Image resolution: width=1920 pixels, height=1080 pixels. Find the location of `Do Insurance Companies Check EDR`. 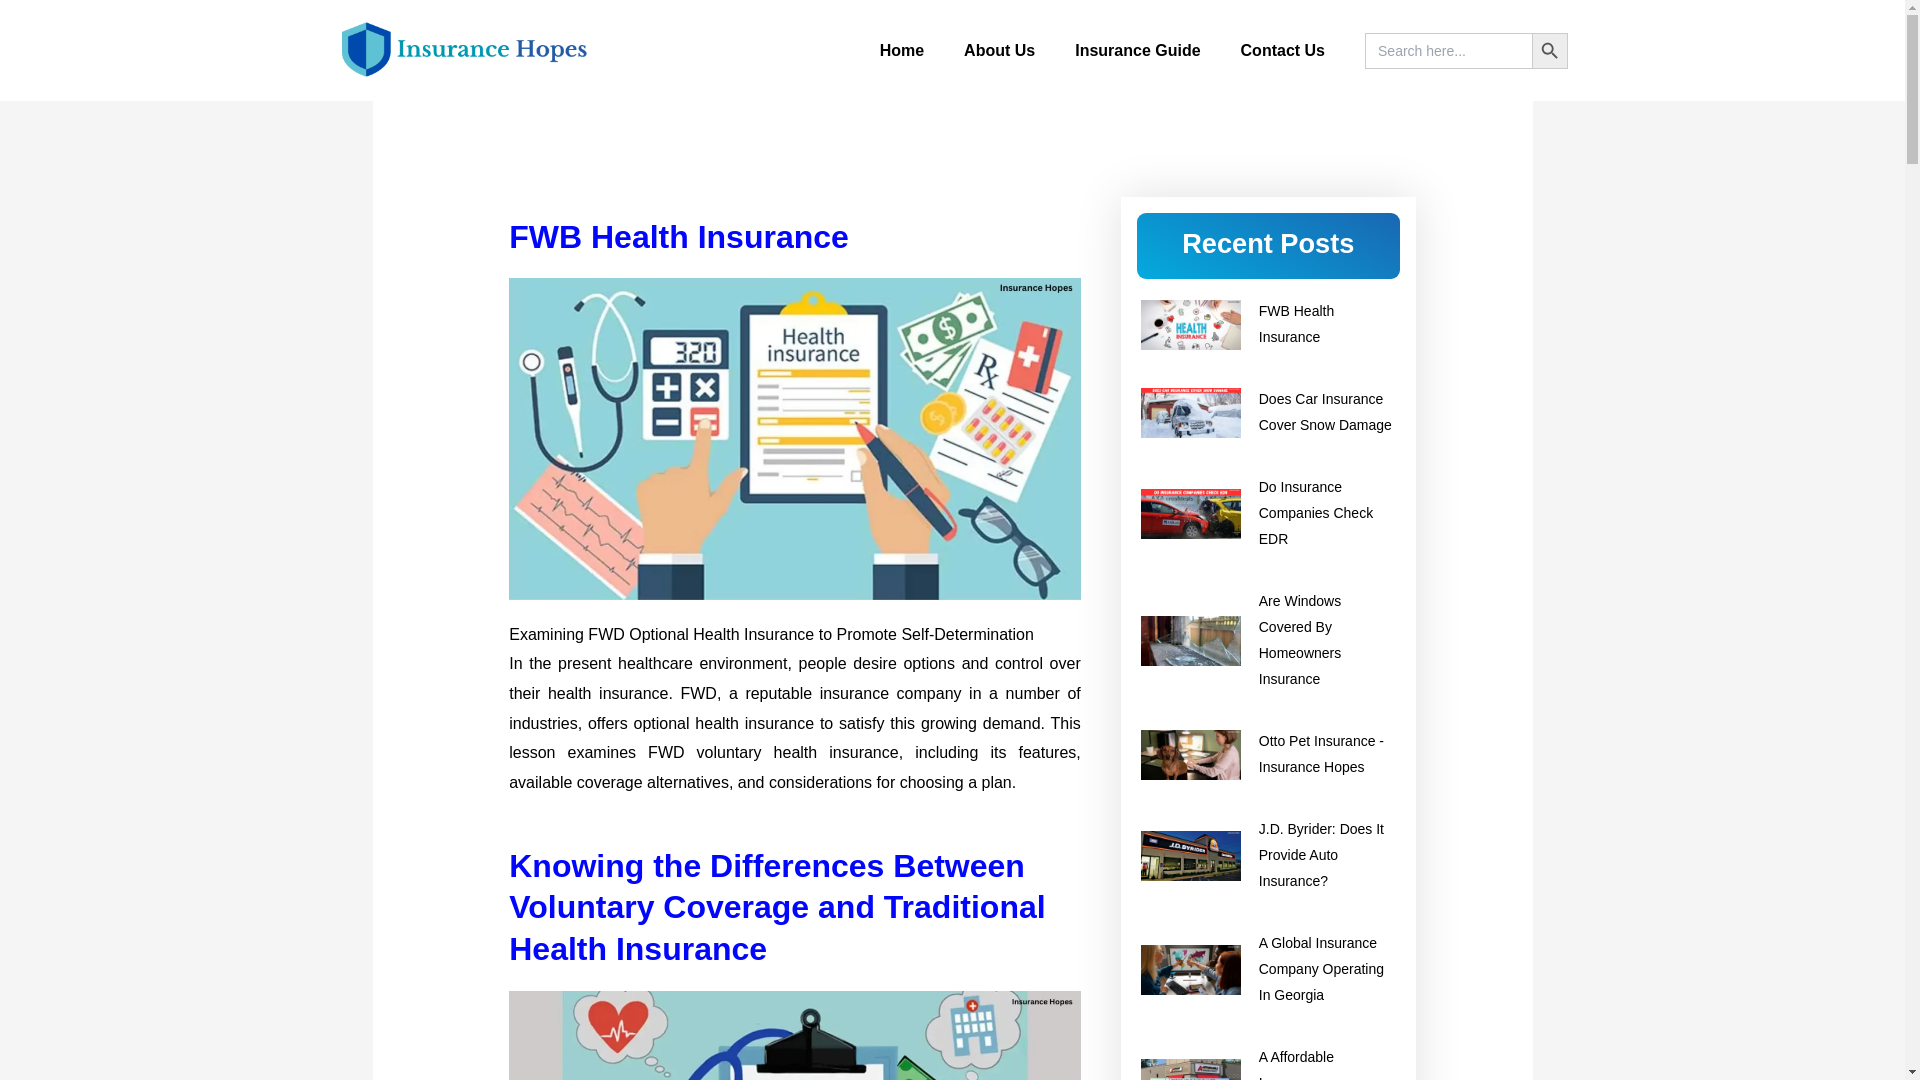

Do Insurance Companies Check EDR is located at coordinates (1268, 514).